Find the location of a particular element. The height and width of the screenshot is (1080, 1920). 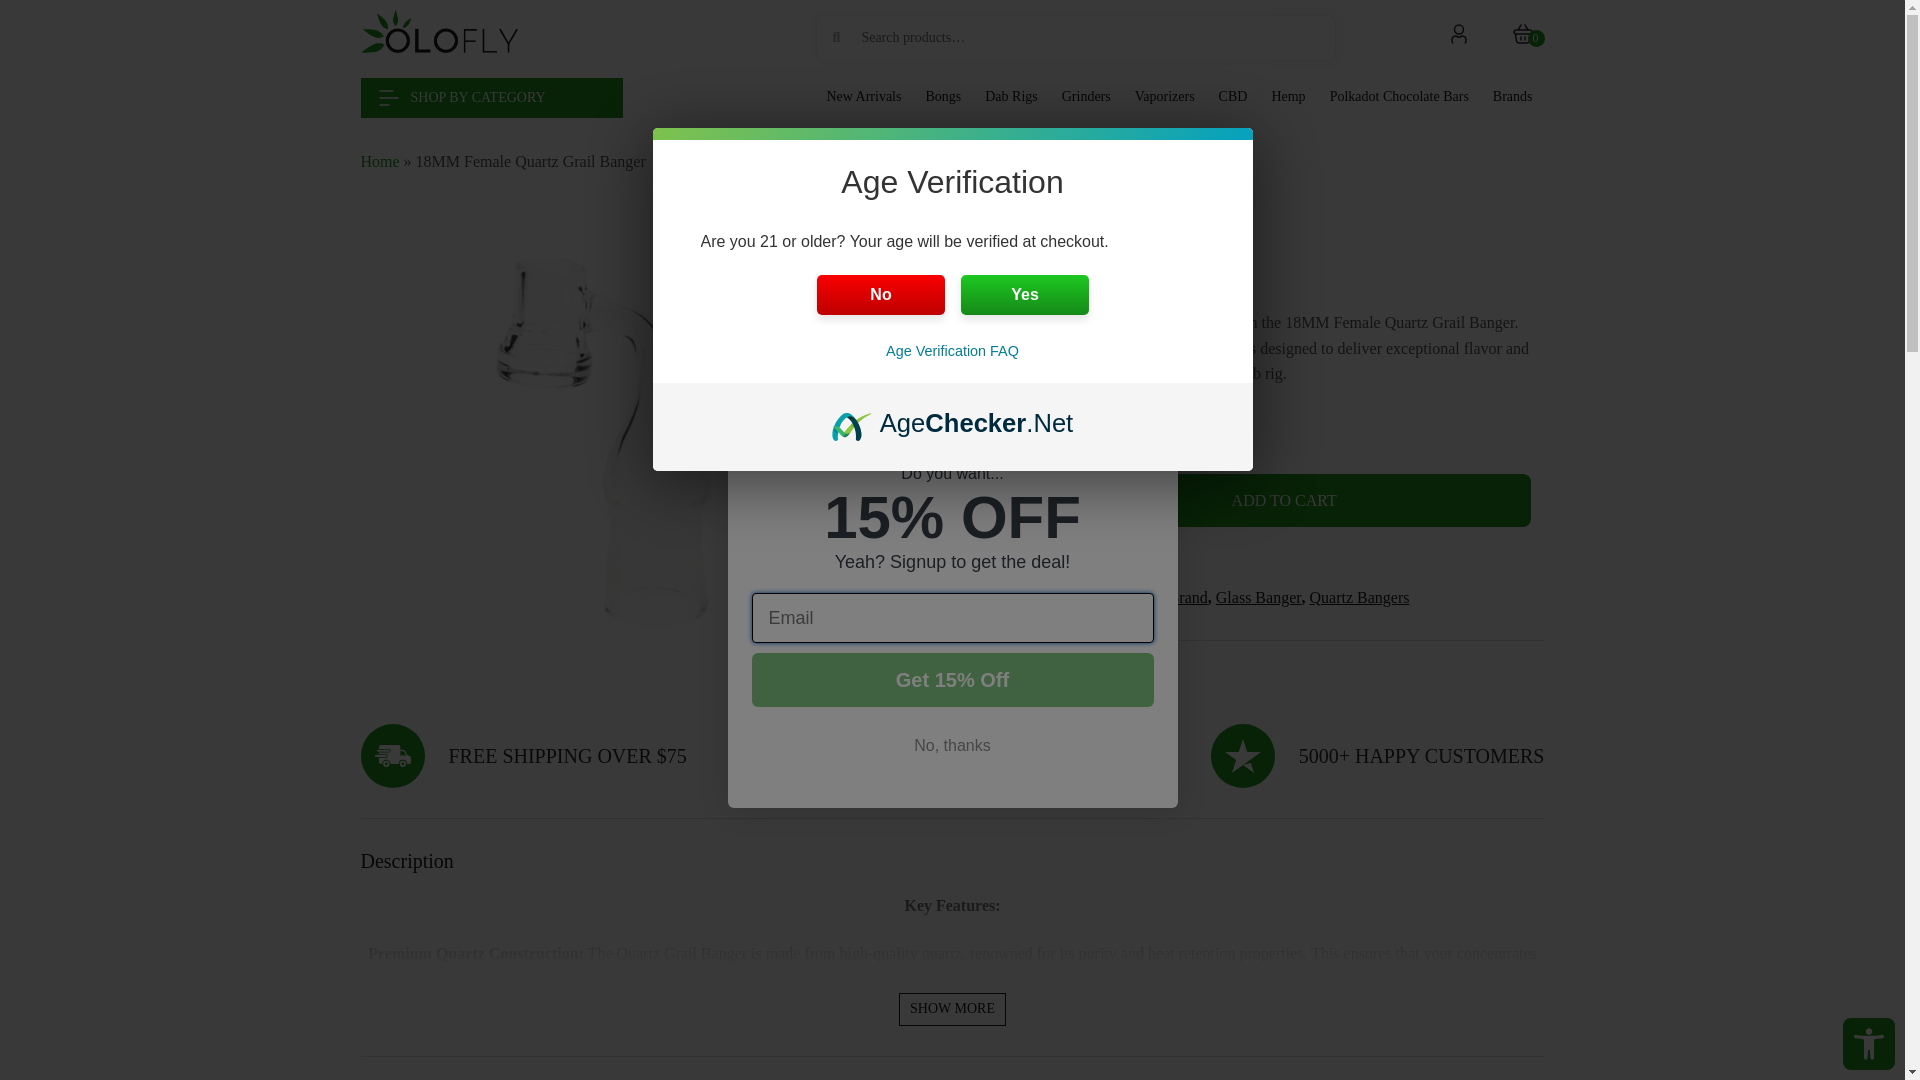

New Arrivals is located at coordinates (862, 98).